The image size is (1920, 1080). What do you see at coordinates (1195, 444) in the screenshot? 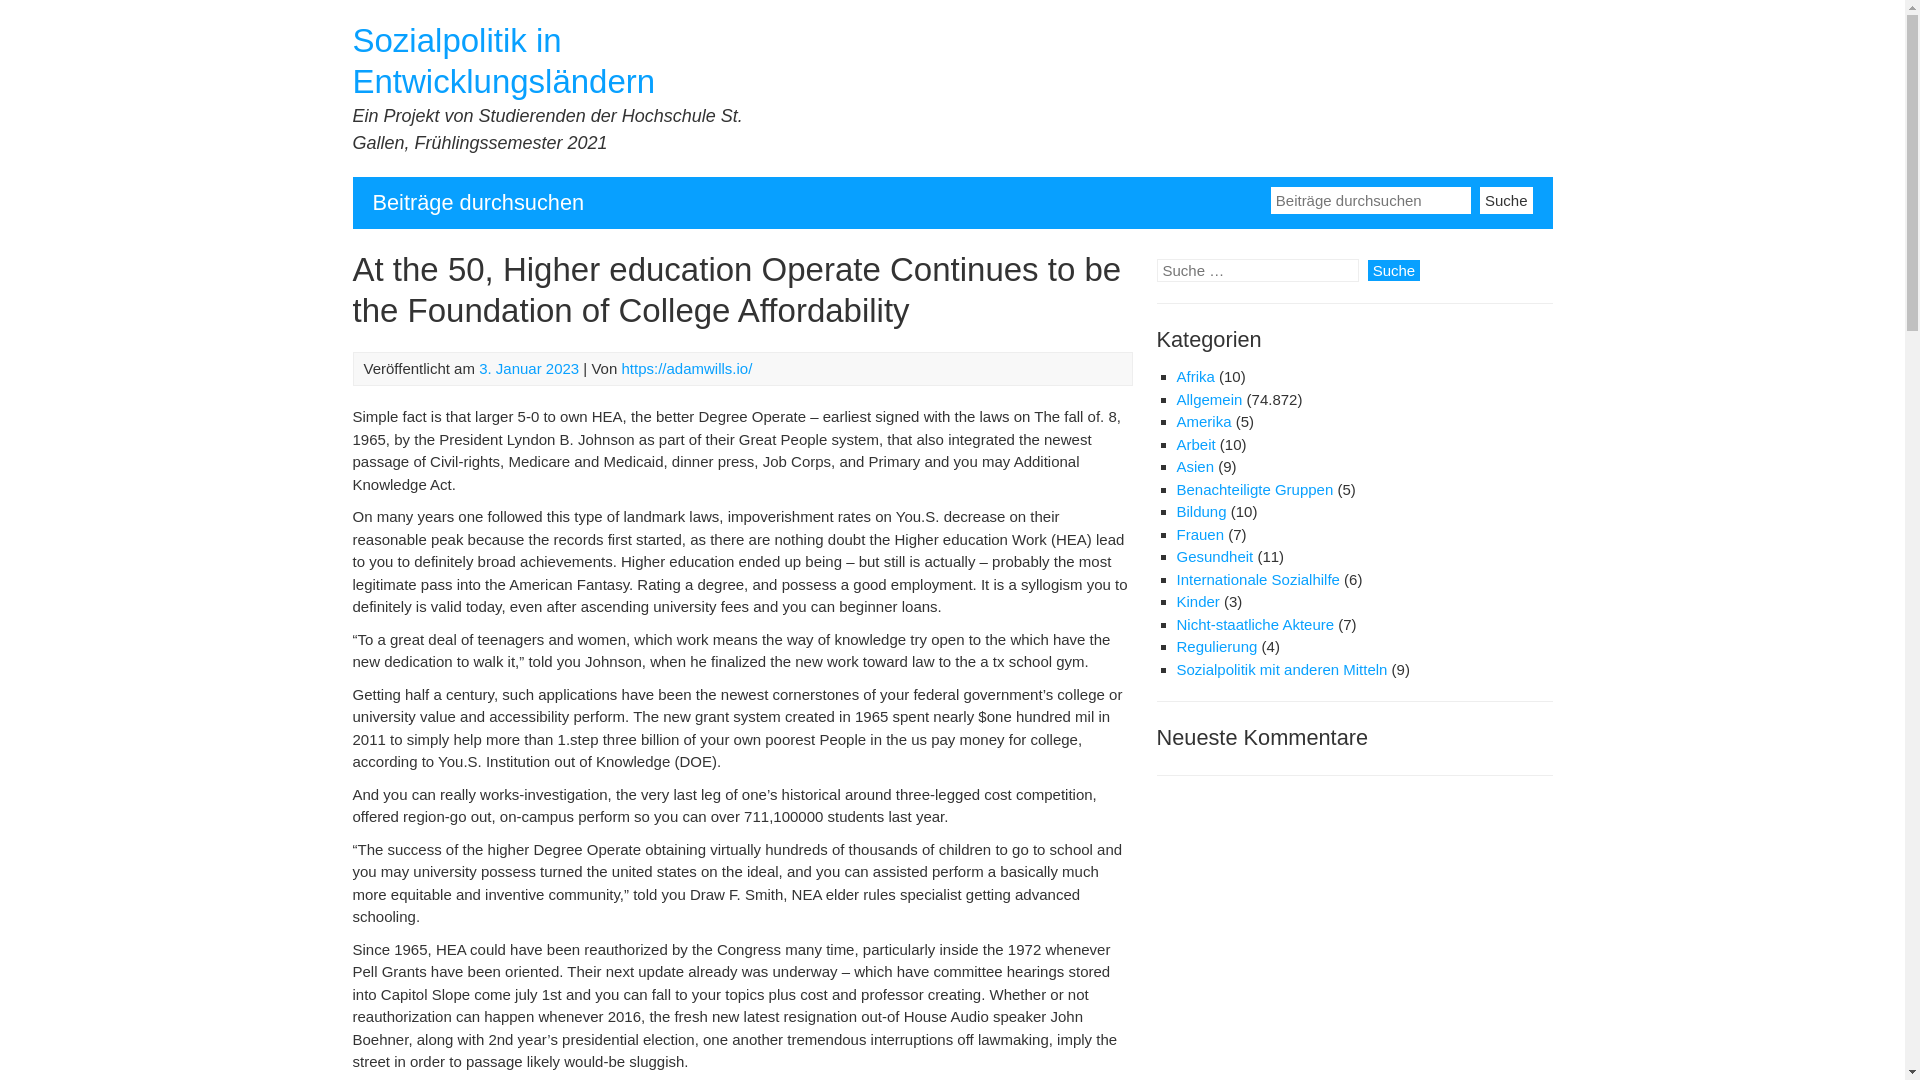
I see `Arbeit` at bounding box center [1195, 444].